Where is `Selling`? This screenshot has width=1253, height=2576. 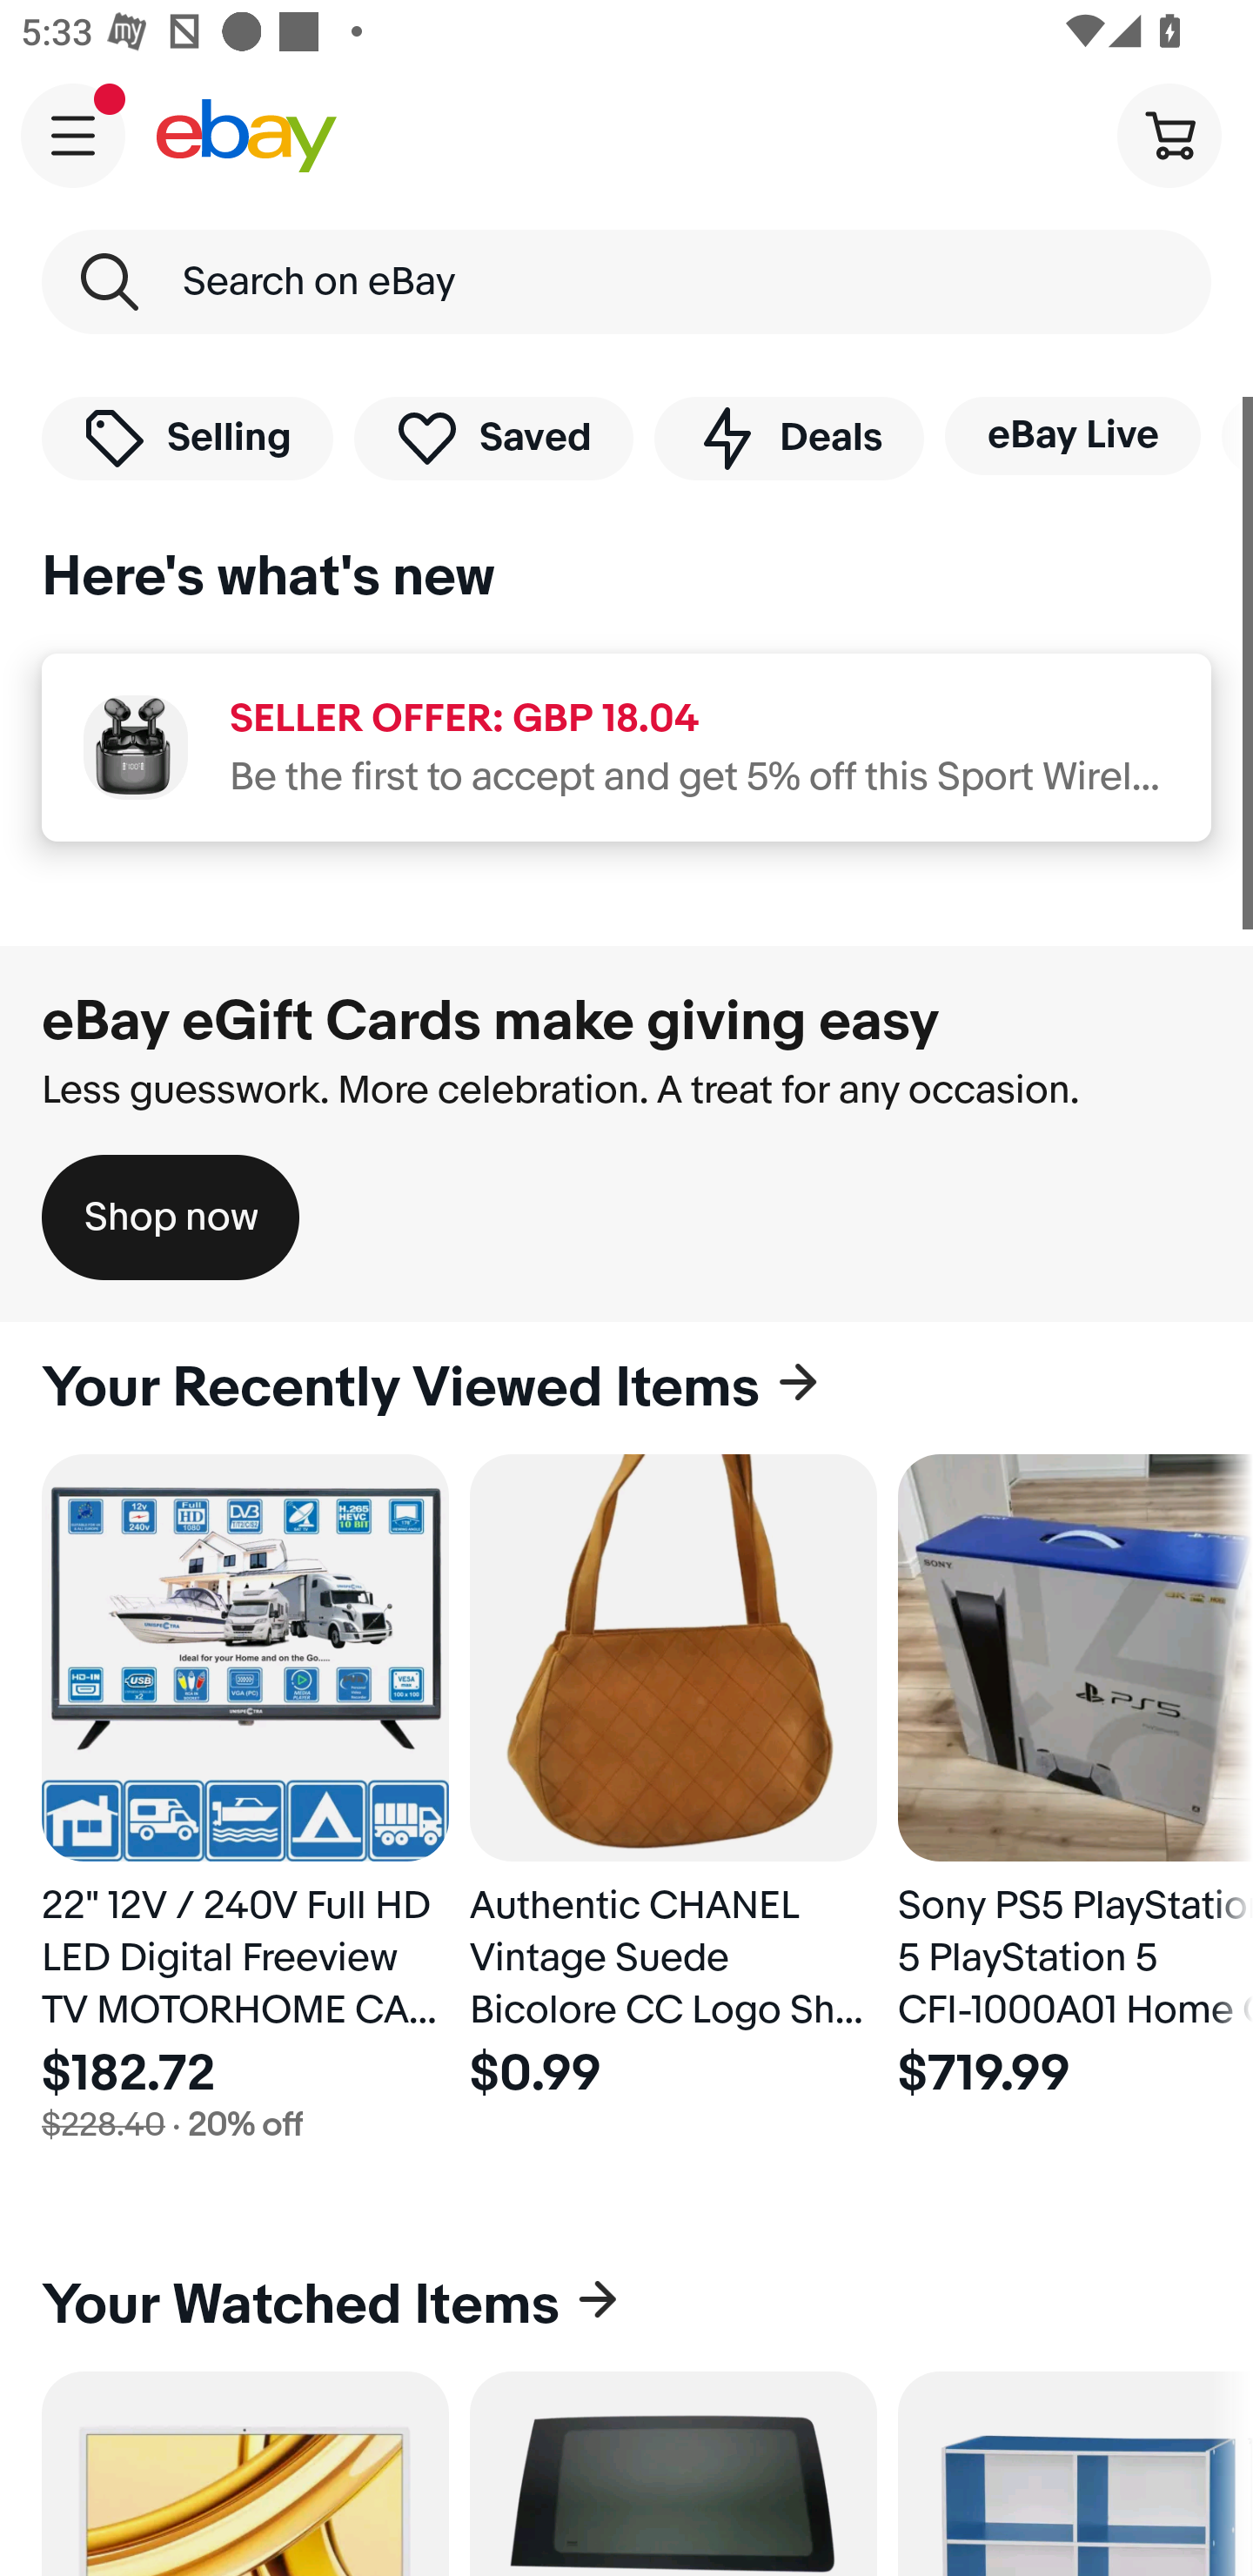
Selling is located at coordinates (187, 437).